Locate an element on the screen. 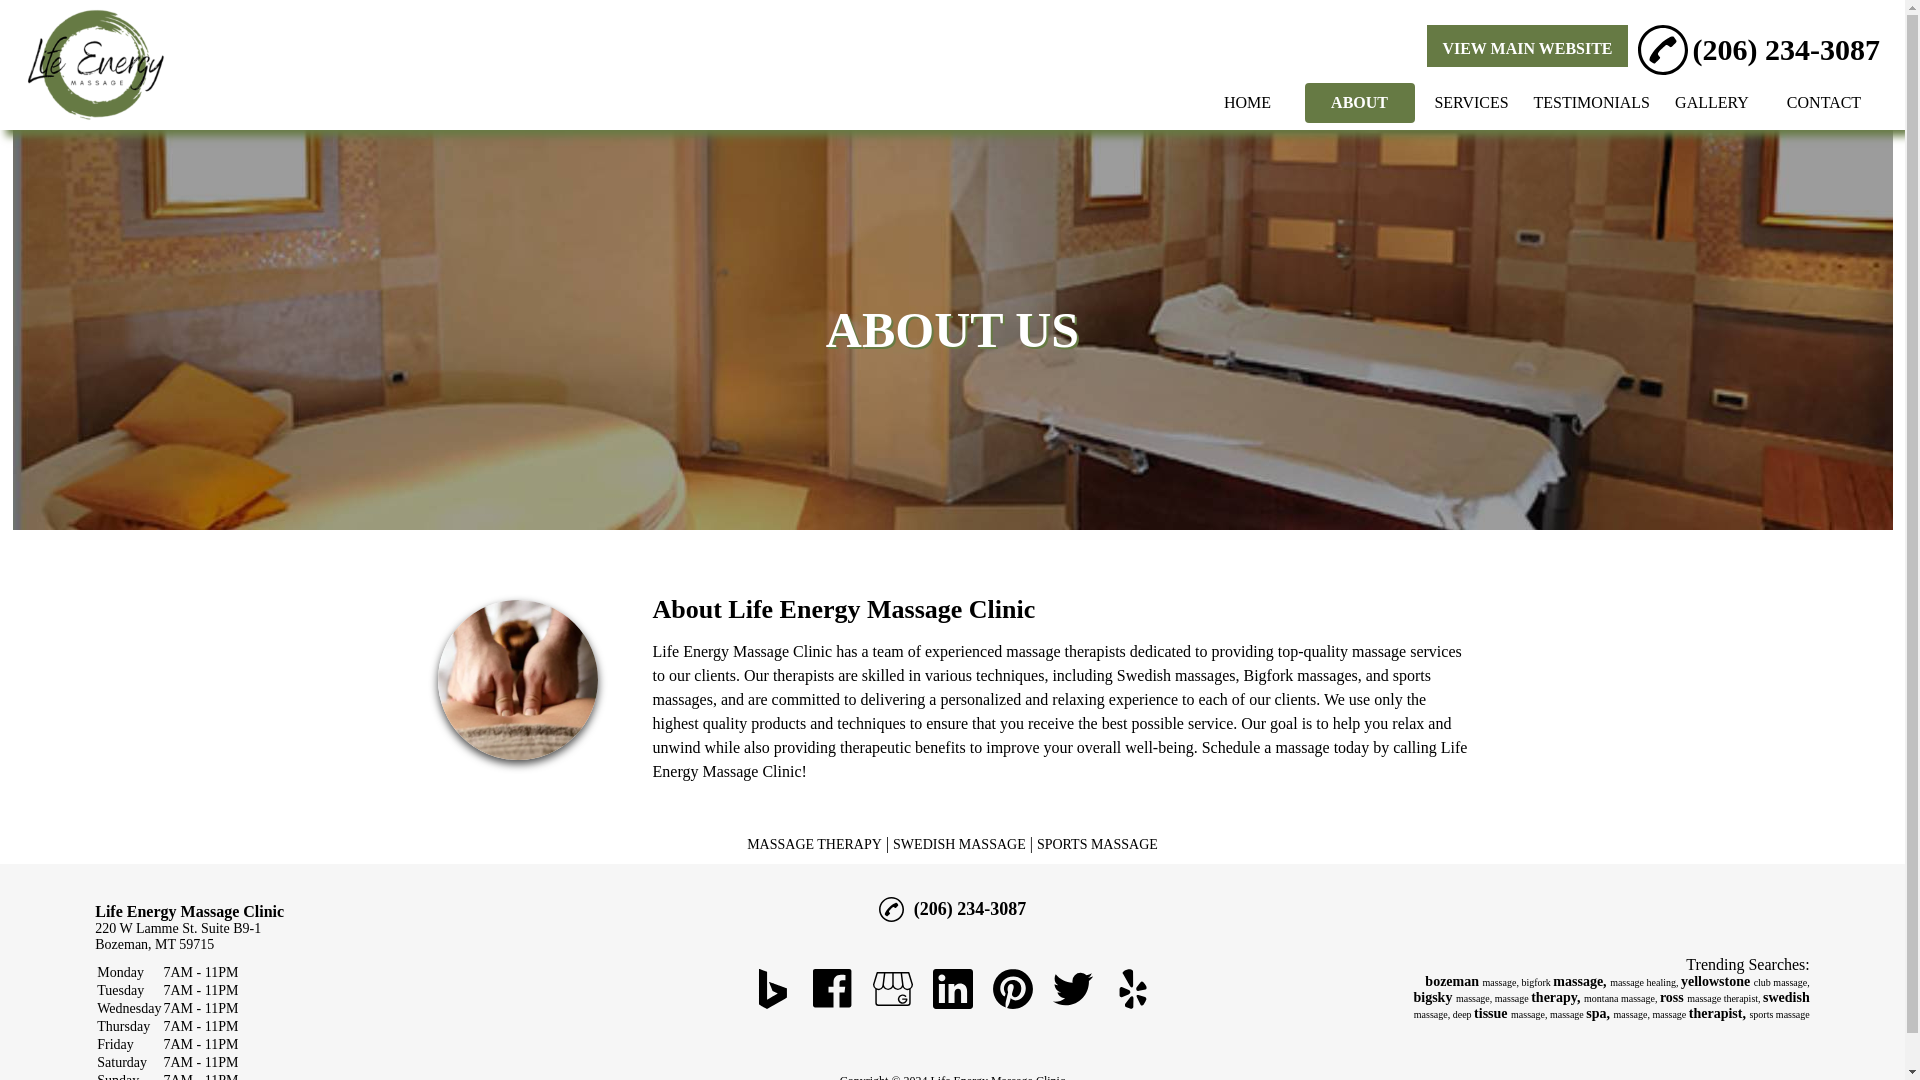 This screenshot has width=1920, height=1080. MASSAGE THERAPY is located at coordinates (814, 844).